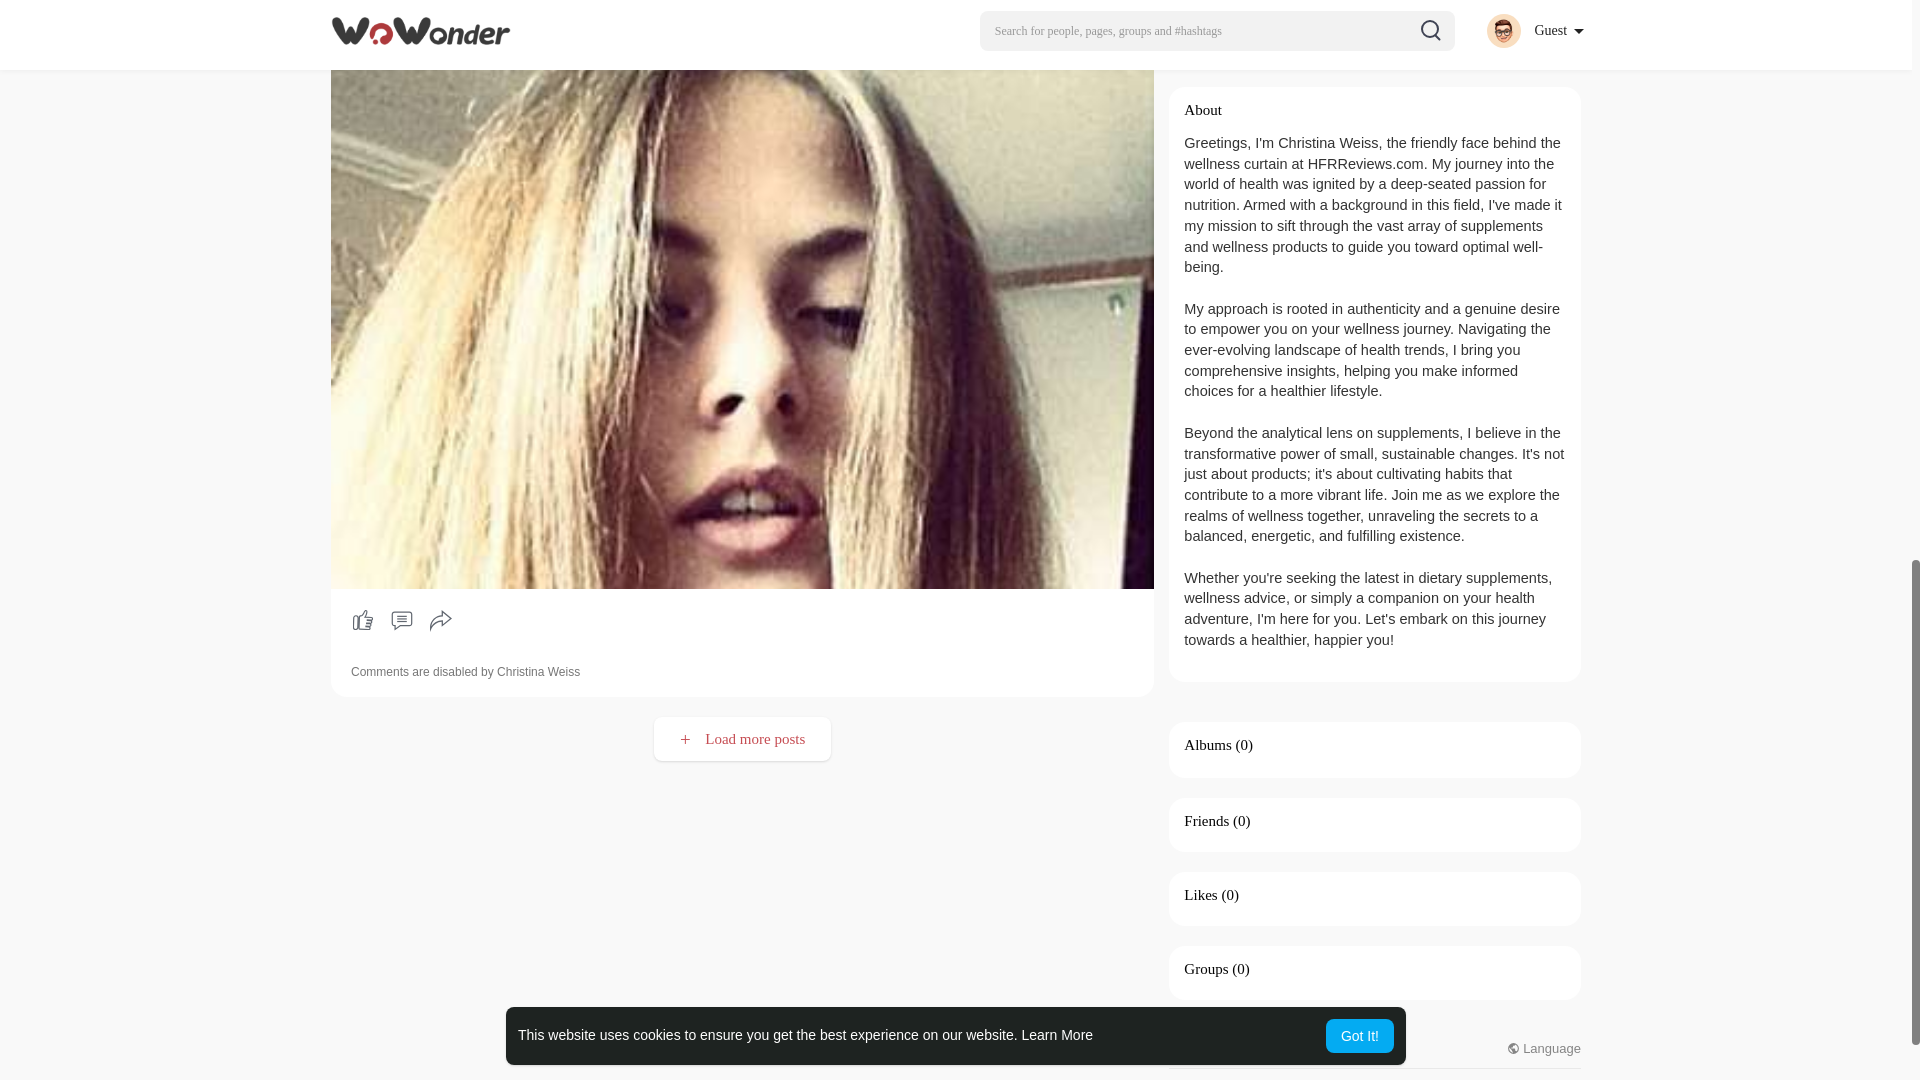 The image size is (1920, 1080). Describe the element at coordinates (1206, 821) in the screenshot. I see `Friends` at that location.